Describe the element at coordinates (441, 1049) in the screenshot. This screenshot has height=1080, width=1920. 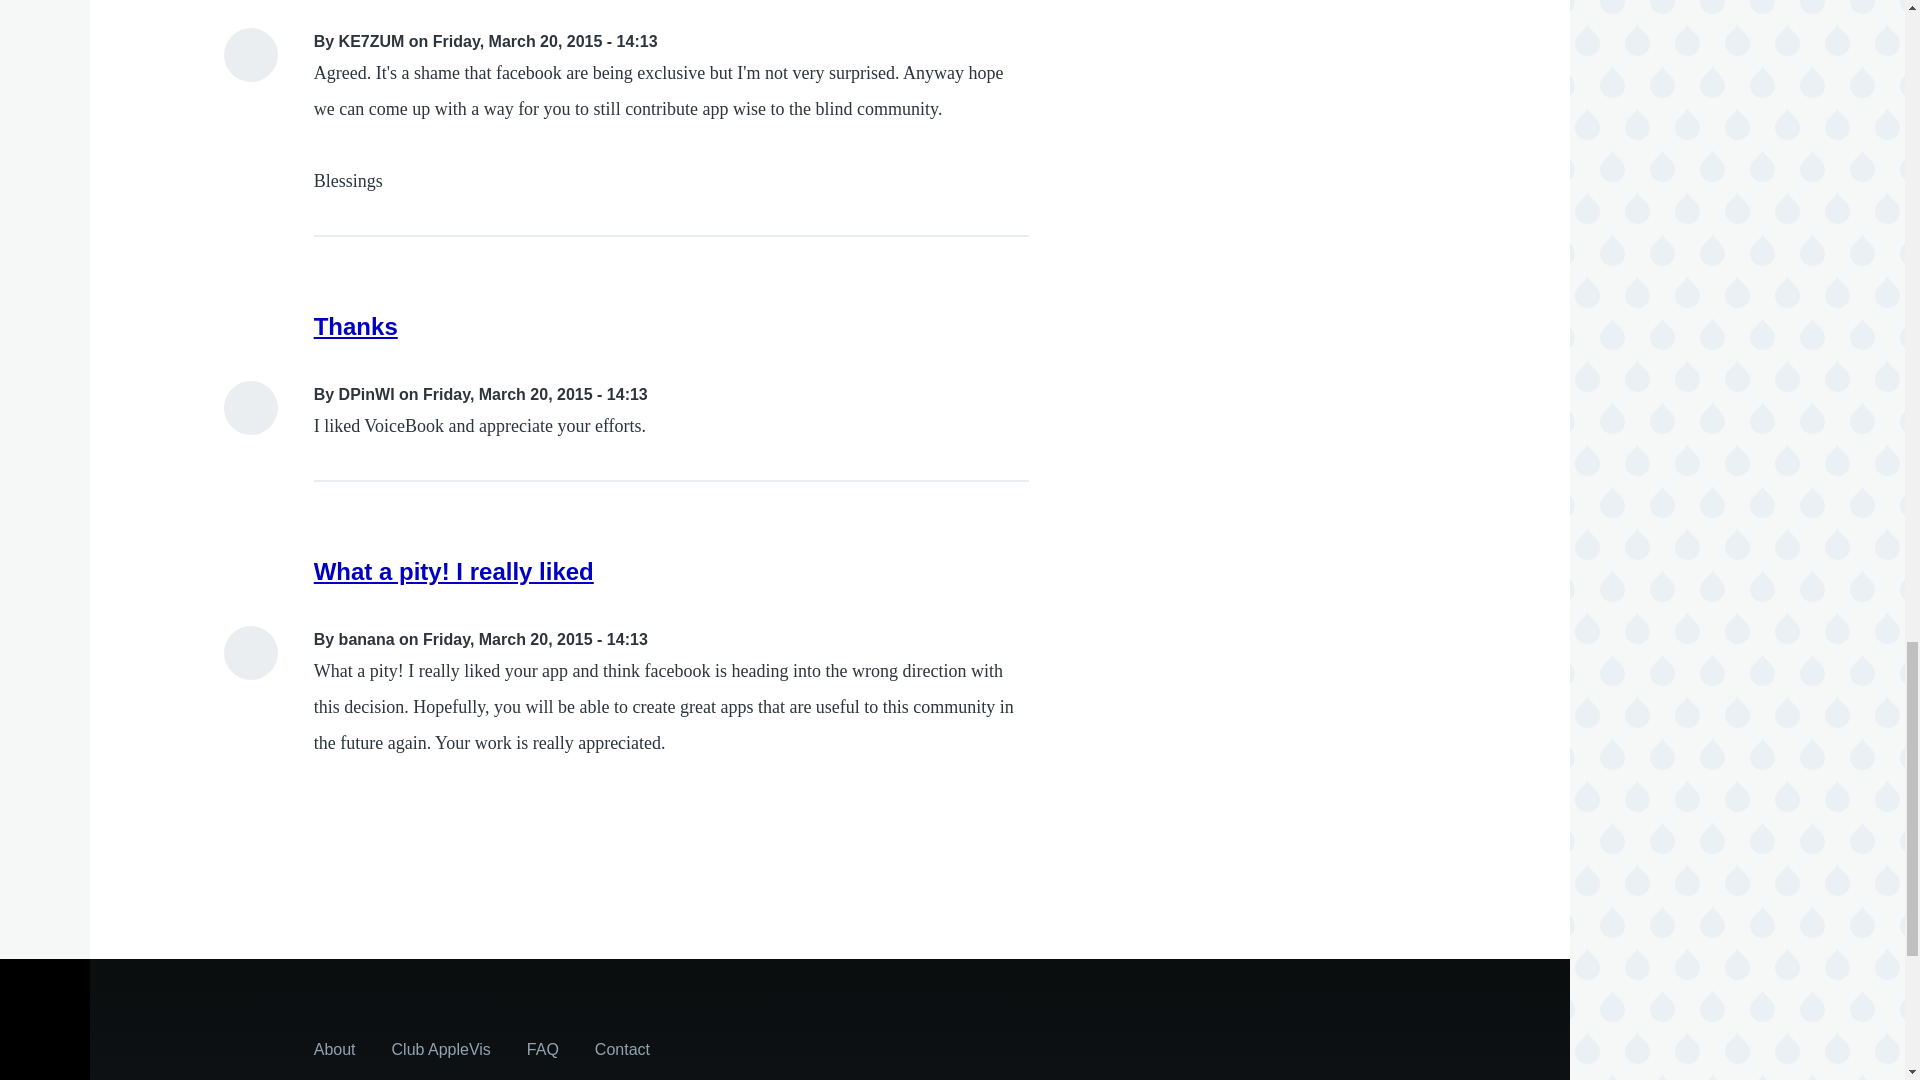
I see `Club AppleVis` at that location.